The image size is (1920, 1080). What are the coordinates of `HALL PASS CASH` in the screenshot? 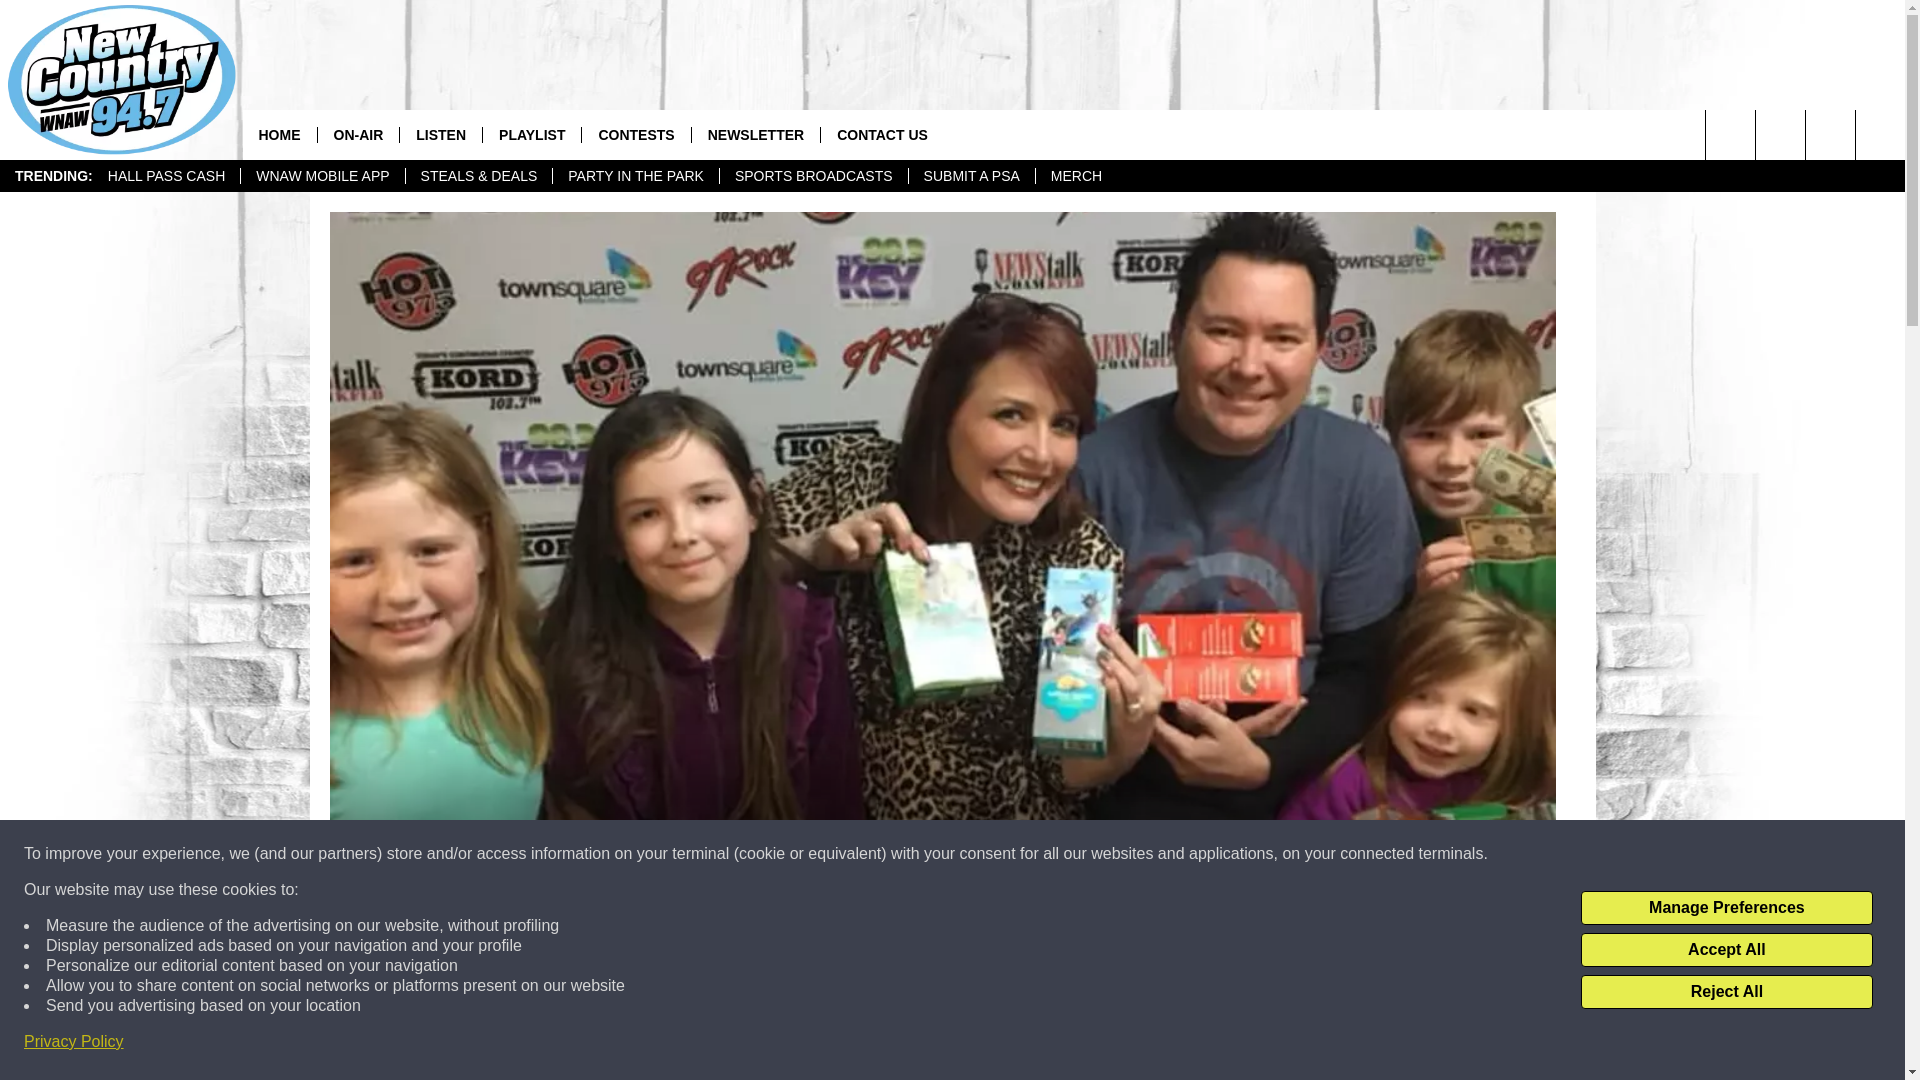 It's located at (166, 176).